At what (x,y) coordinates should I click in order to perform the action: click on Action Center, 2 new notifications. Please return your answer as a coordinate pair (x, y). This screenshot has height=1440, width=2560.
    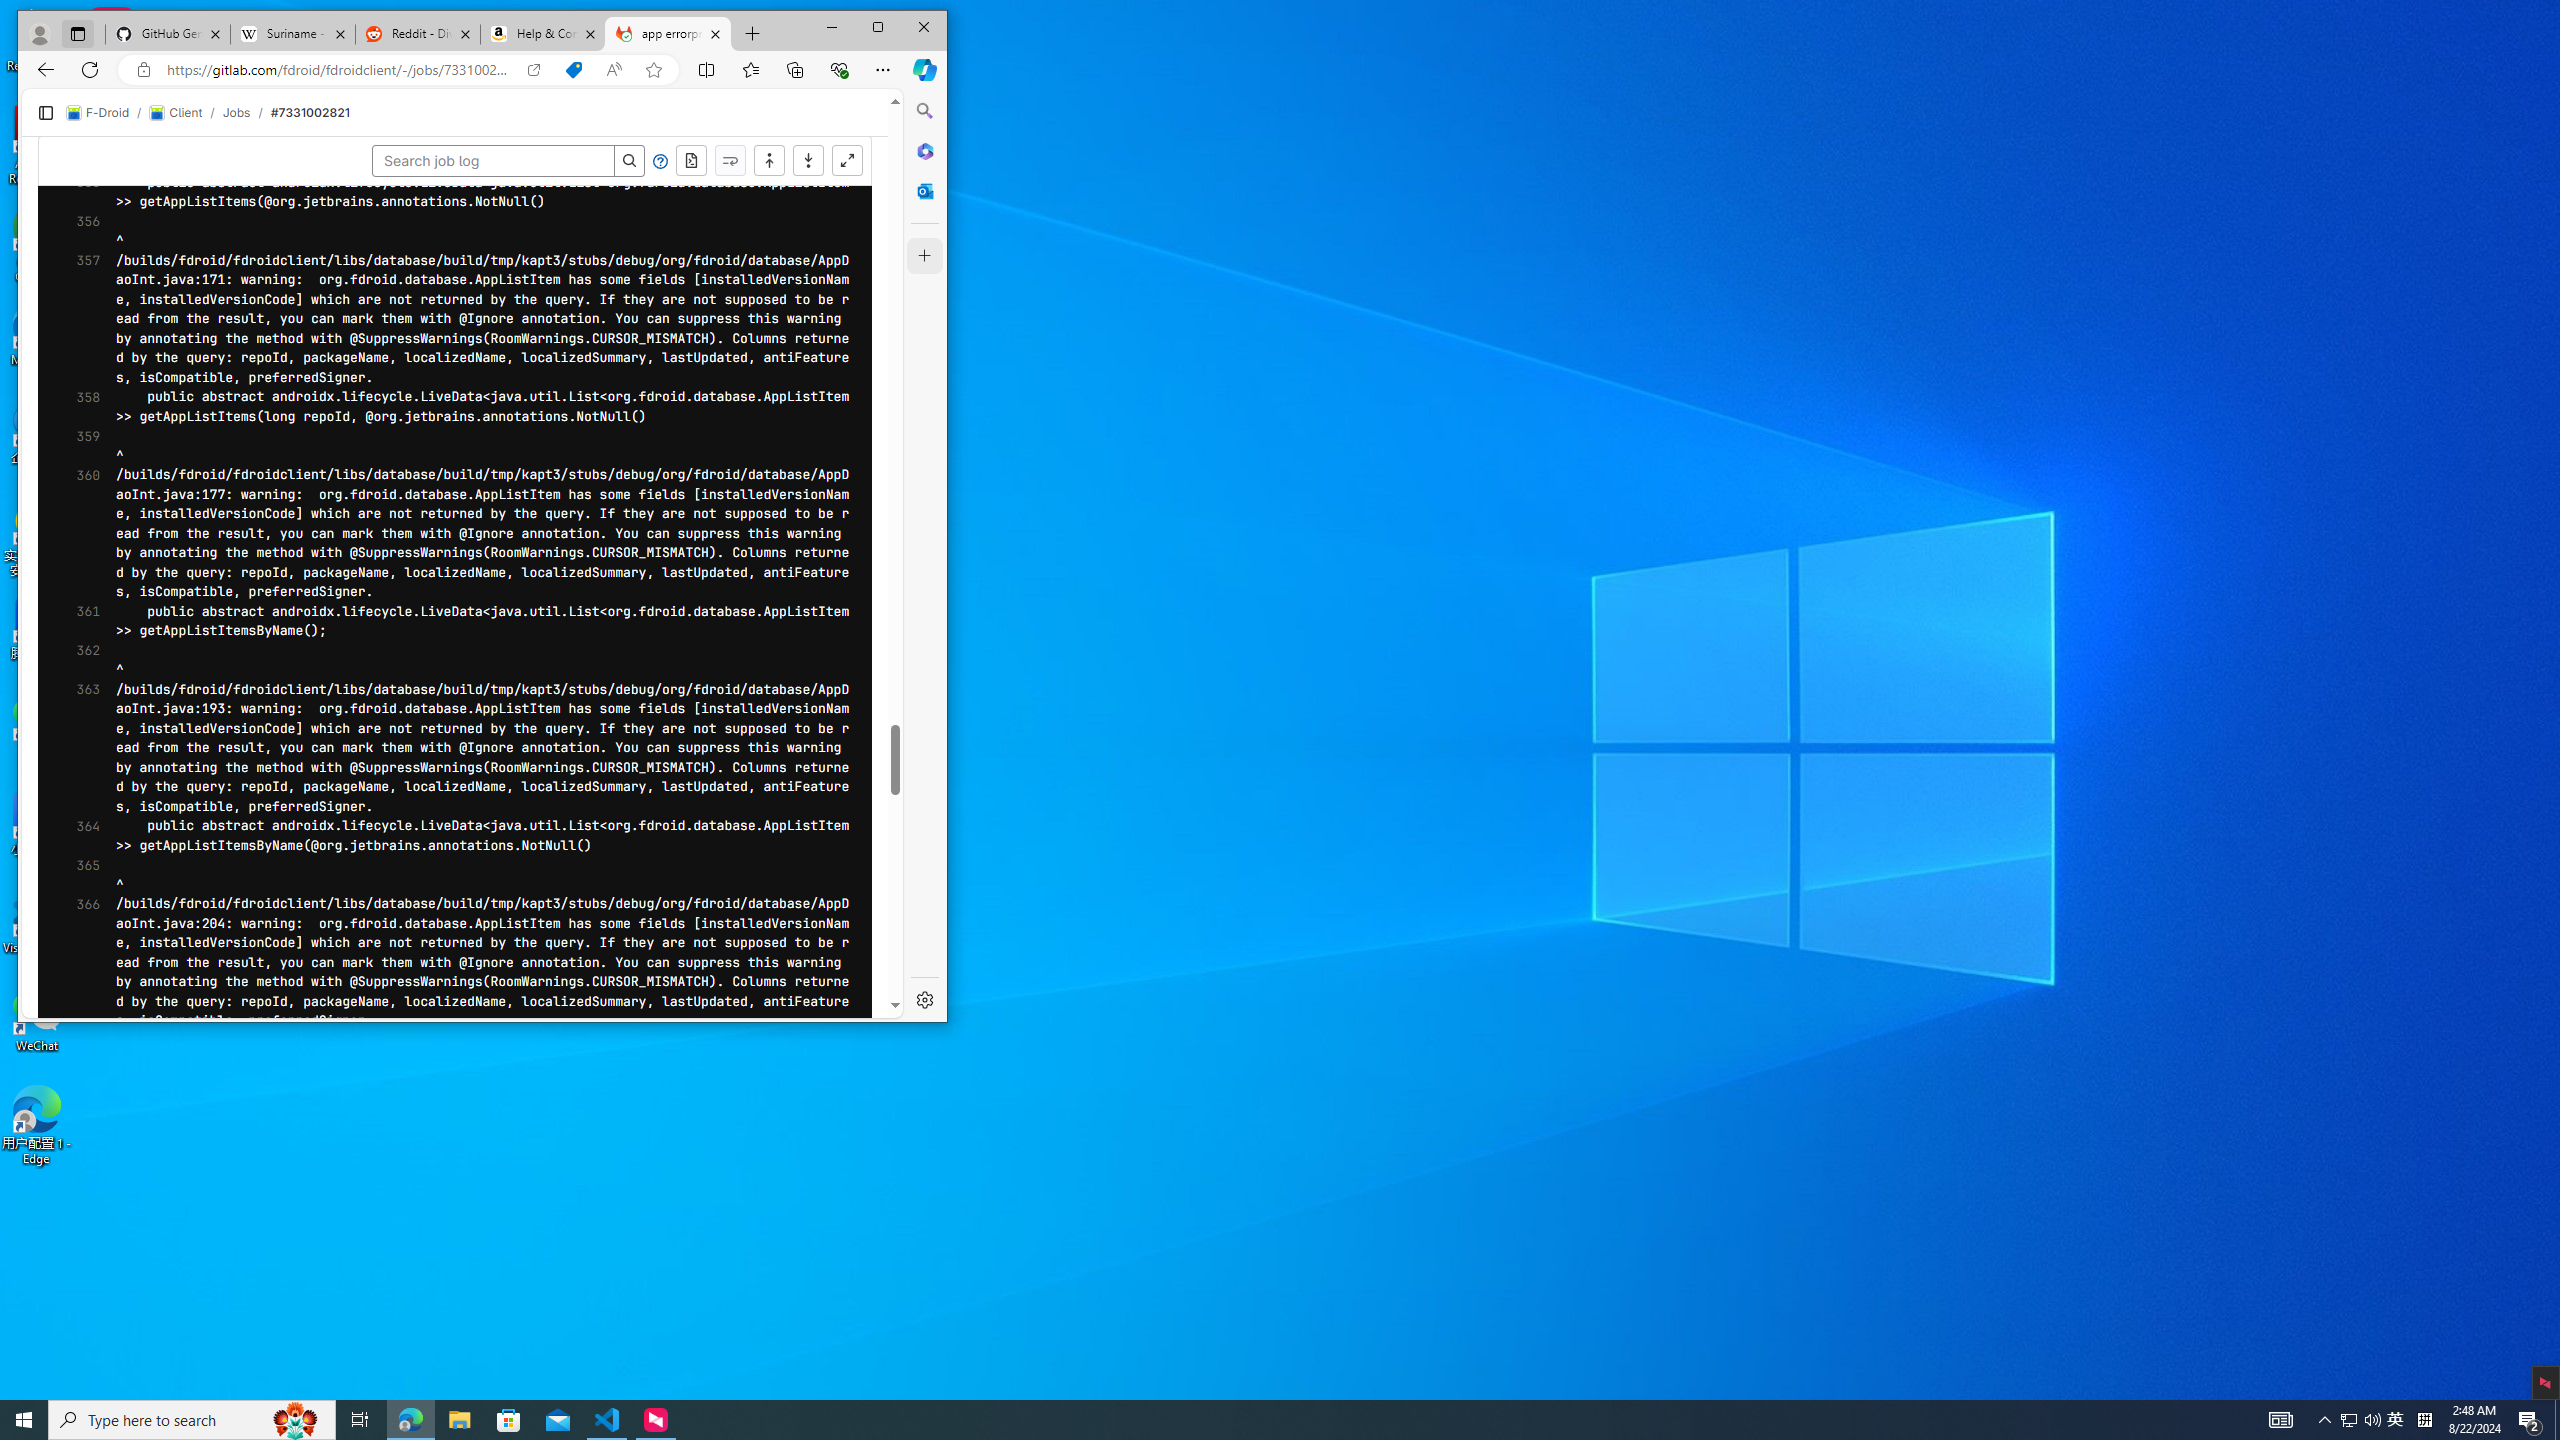
    Looking at the image, I should click on (2530, 1420).